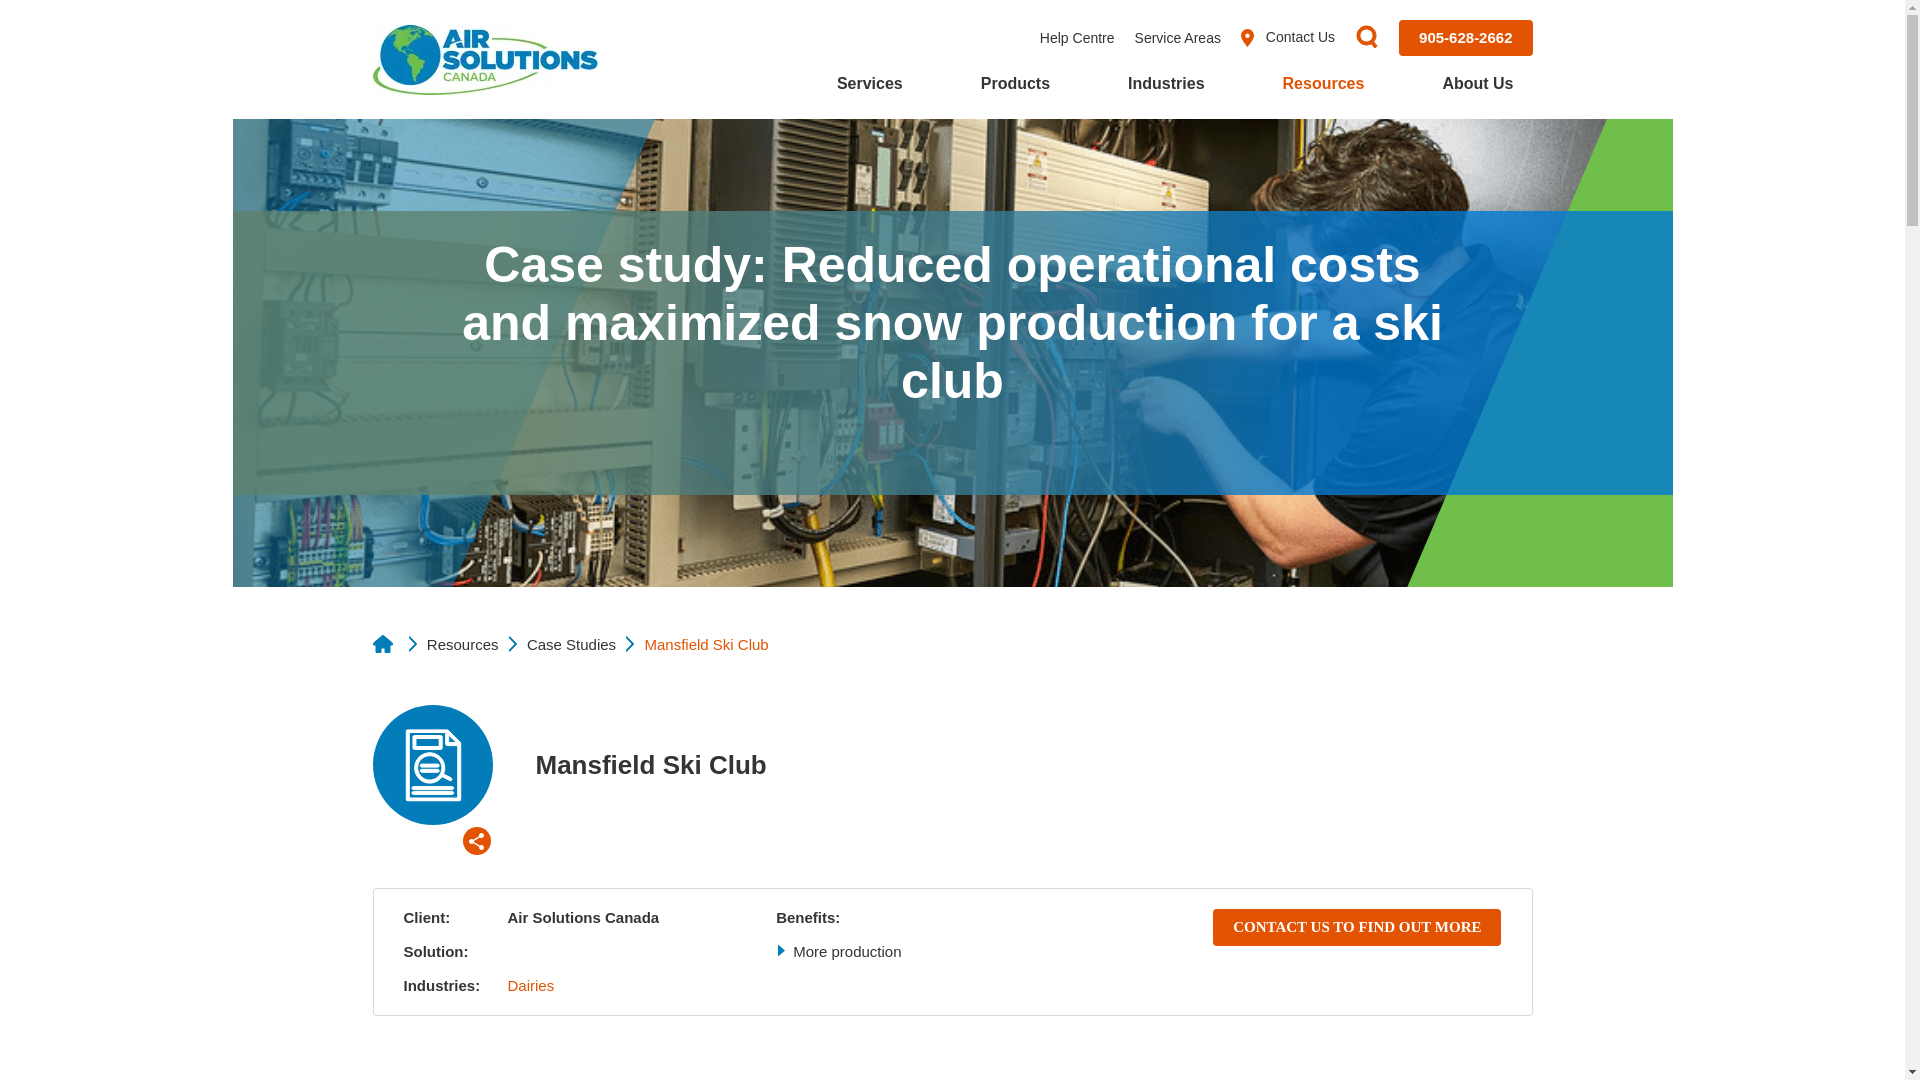 The height and width of the screenshot is (1080, 1920). Describe the element at coordinates (1078, 38) in the screenshot. I see `Help Centre` at that location.